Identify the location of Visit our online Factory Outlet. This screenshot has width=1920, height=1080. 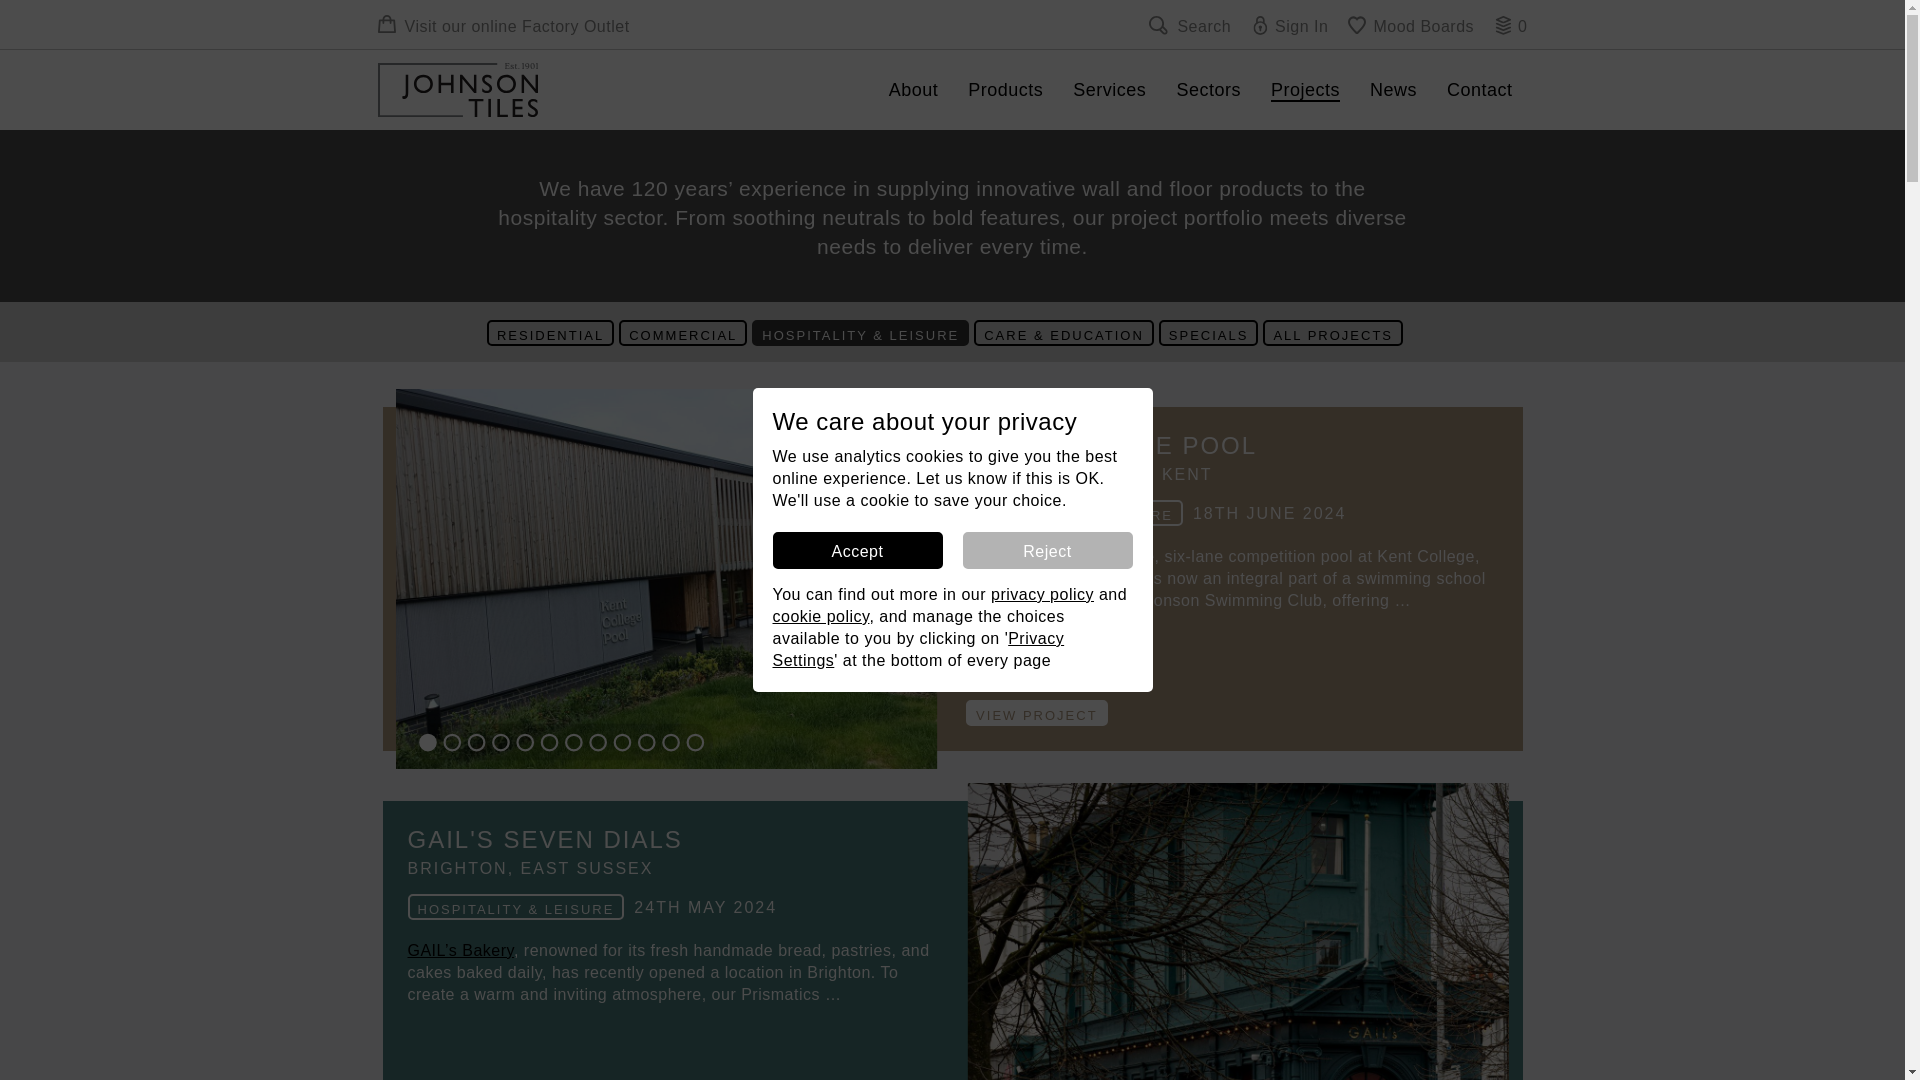
(504, 26).